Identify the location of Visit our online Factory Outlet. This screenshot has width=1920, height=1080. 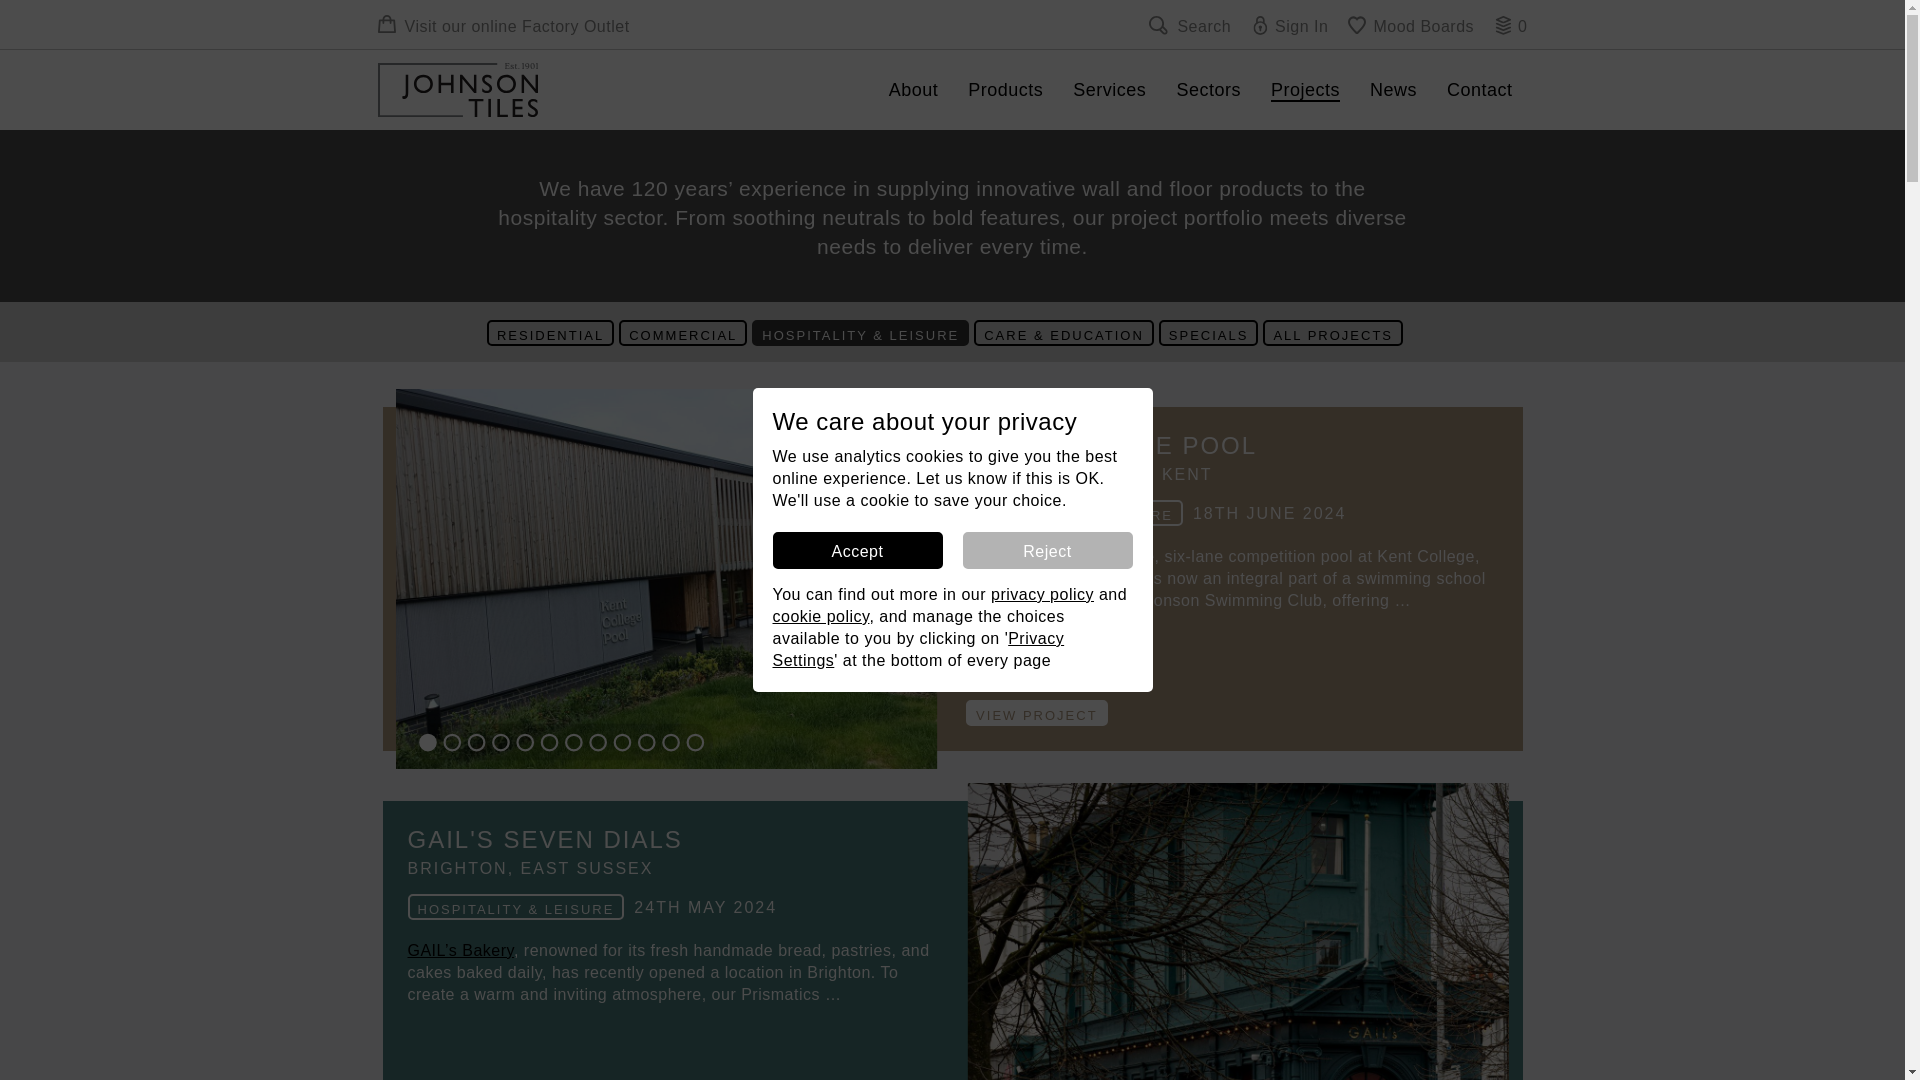
(504, 26).